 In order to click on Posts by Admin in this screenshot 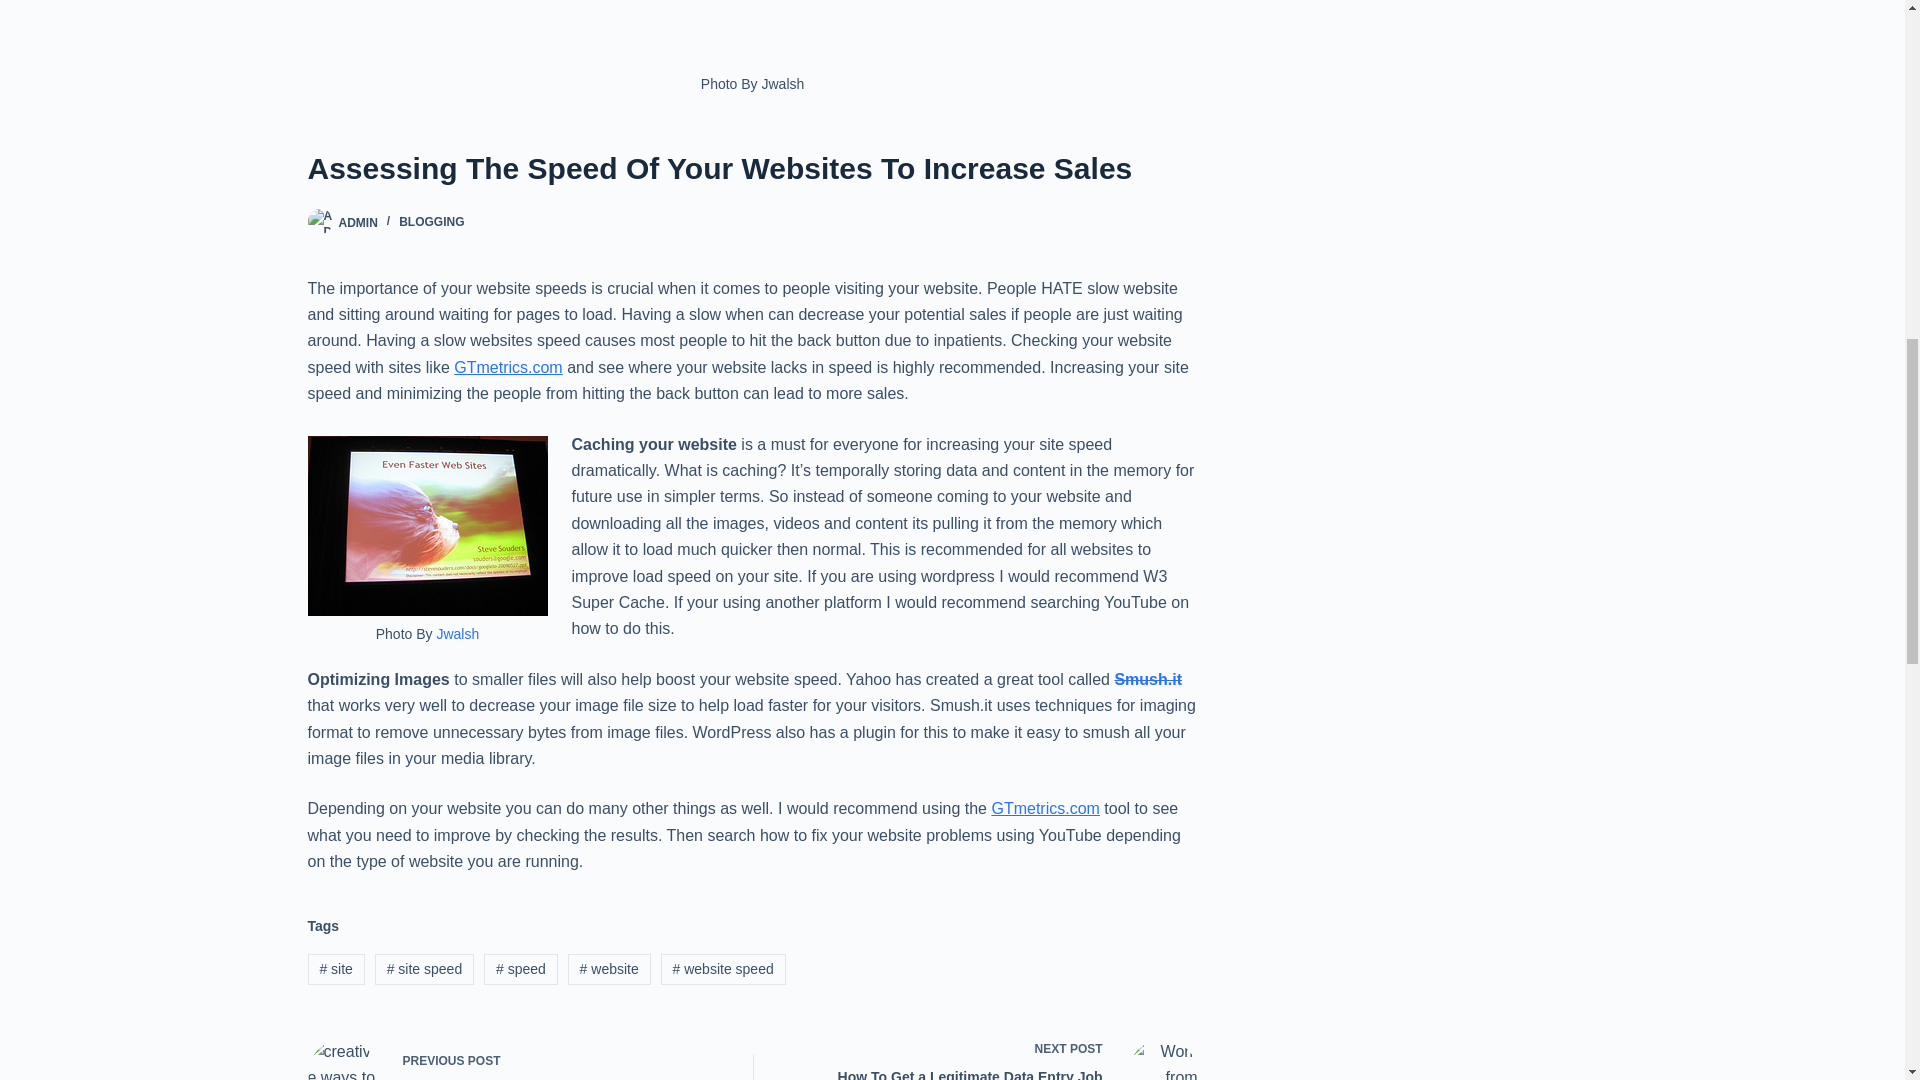, I will do `click(356, 221)`.